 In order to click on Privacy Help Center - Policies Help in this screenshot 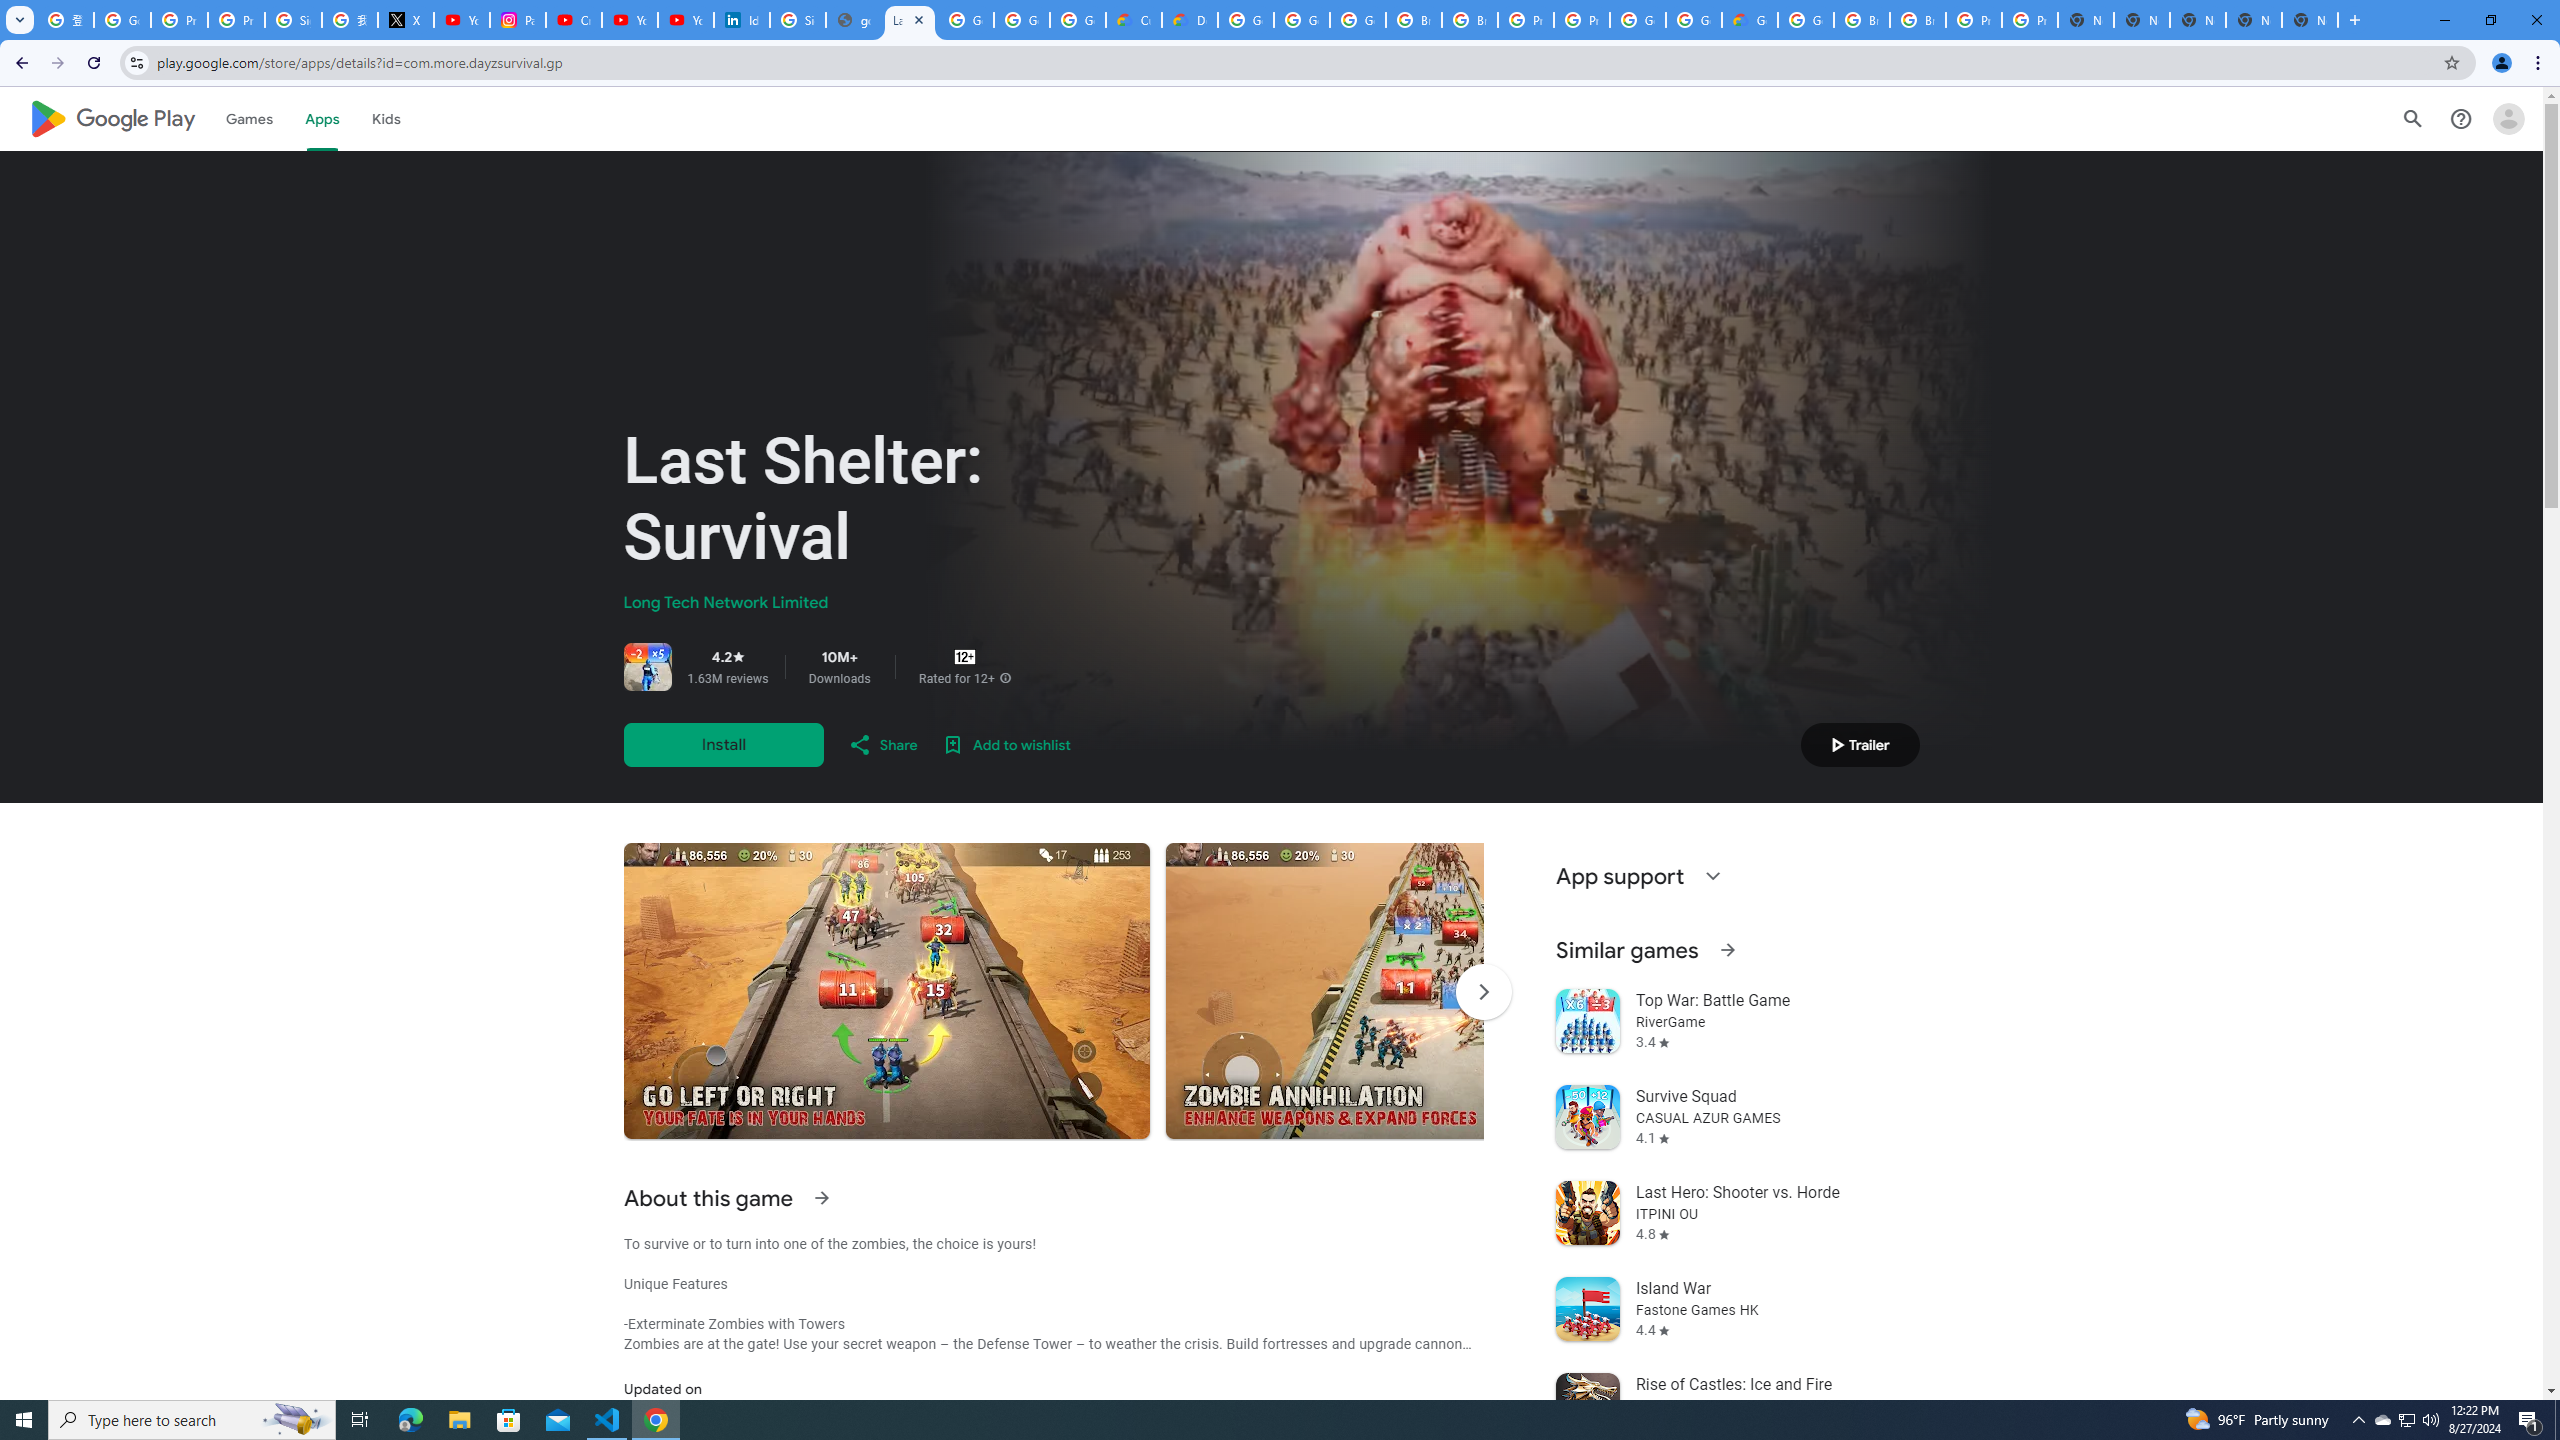, I will do `click(178, 20)`.